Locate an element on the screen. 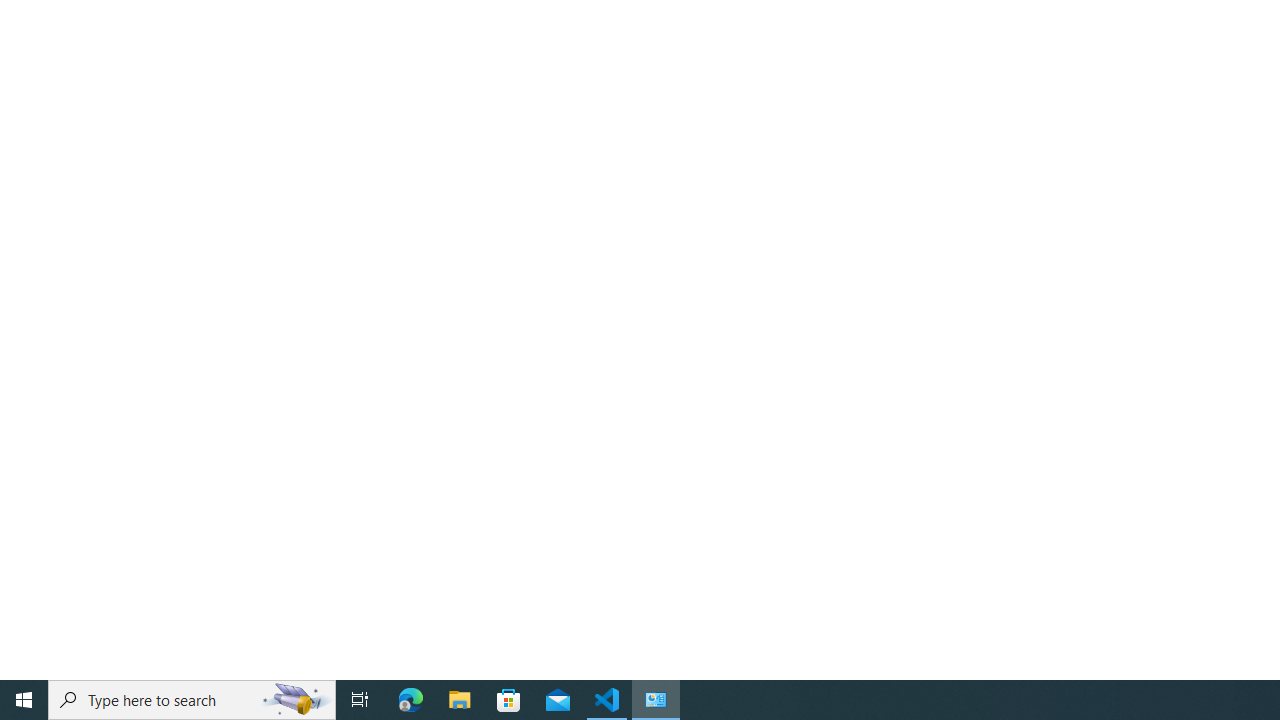  Control Panel - 1 running window is located at coordinates (656, 700).